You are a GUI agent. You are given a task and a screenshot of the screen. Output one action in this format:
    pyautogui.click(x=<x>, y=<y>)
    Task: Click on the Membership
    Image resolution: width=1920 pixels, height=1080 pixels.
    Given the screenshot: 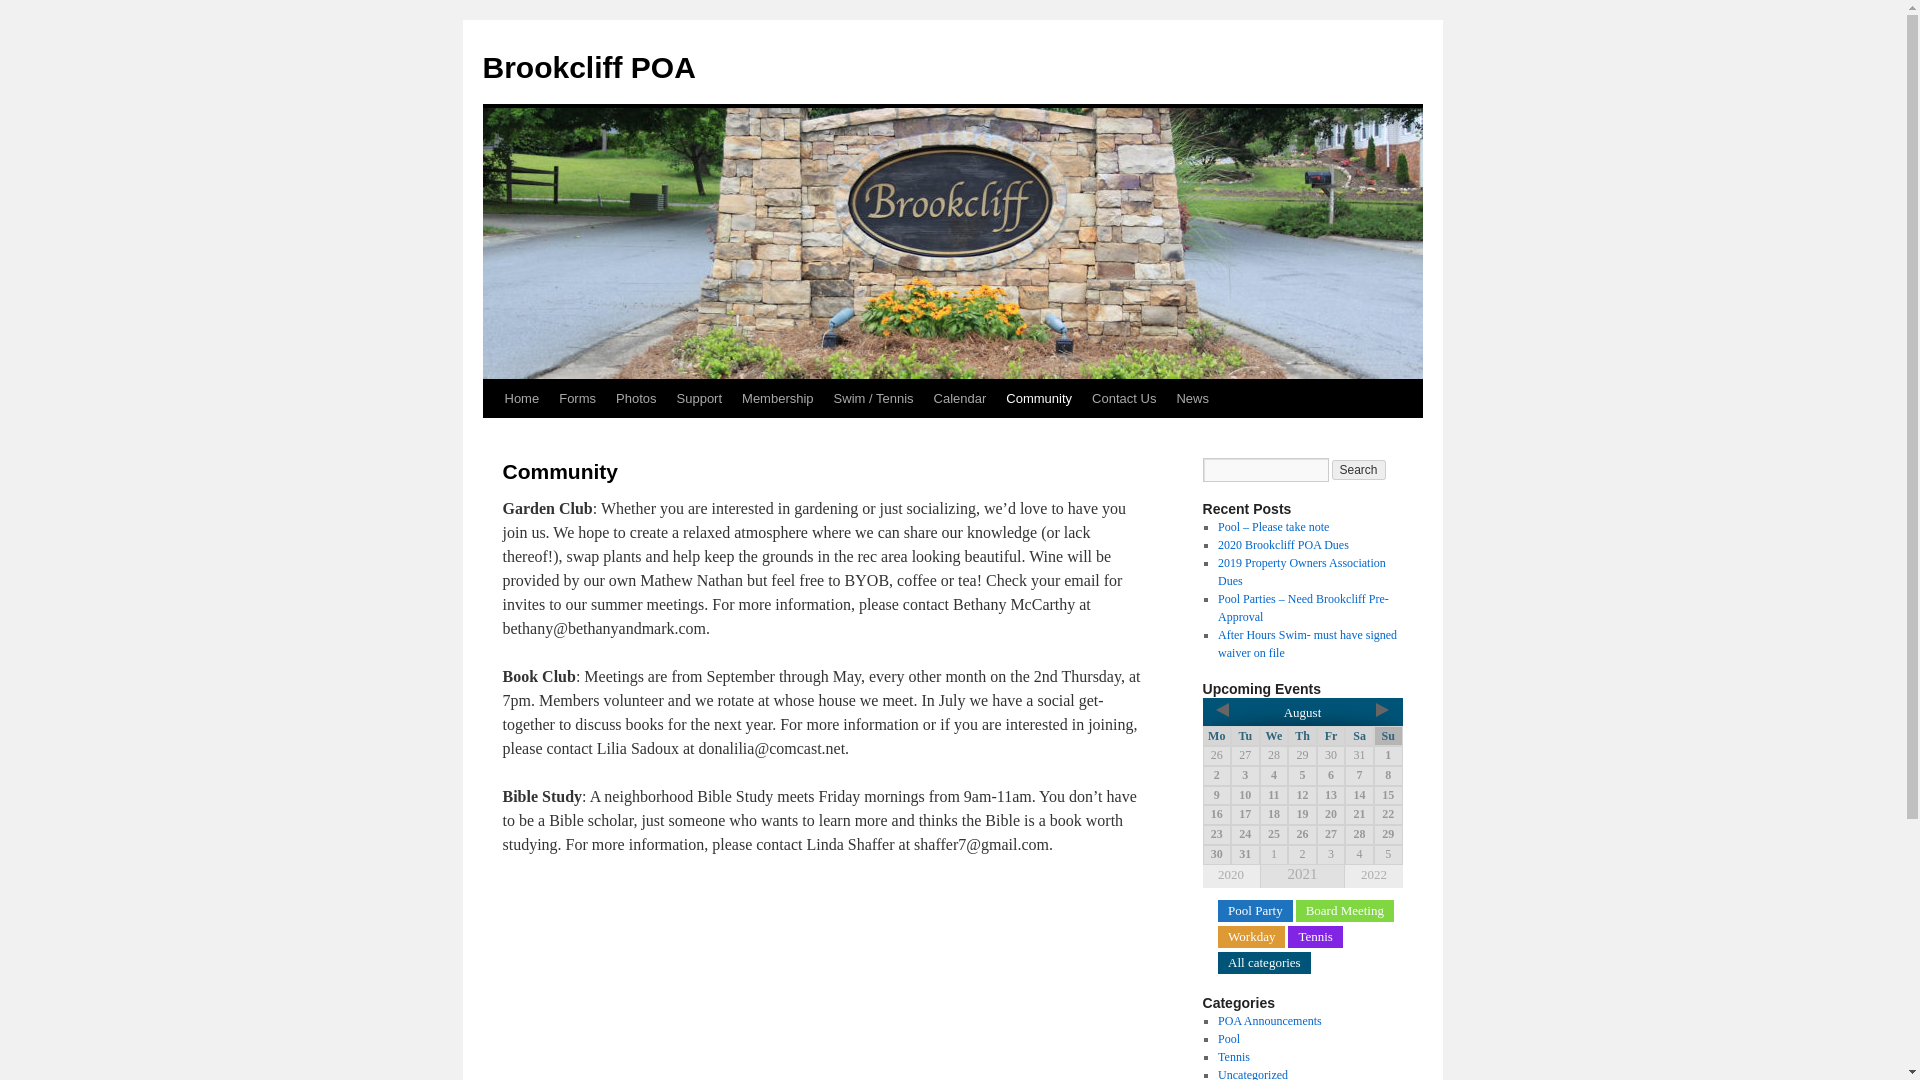 What is the action you would take?
    pyautogui.click(x=777, y=398)
    